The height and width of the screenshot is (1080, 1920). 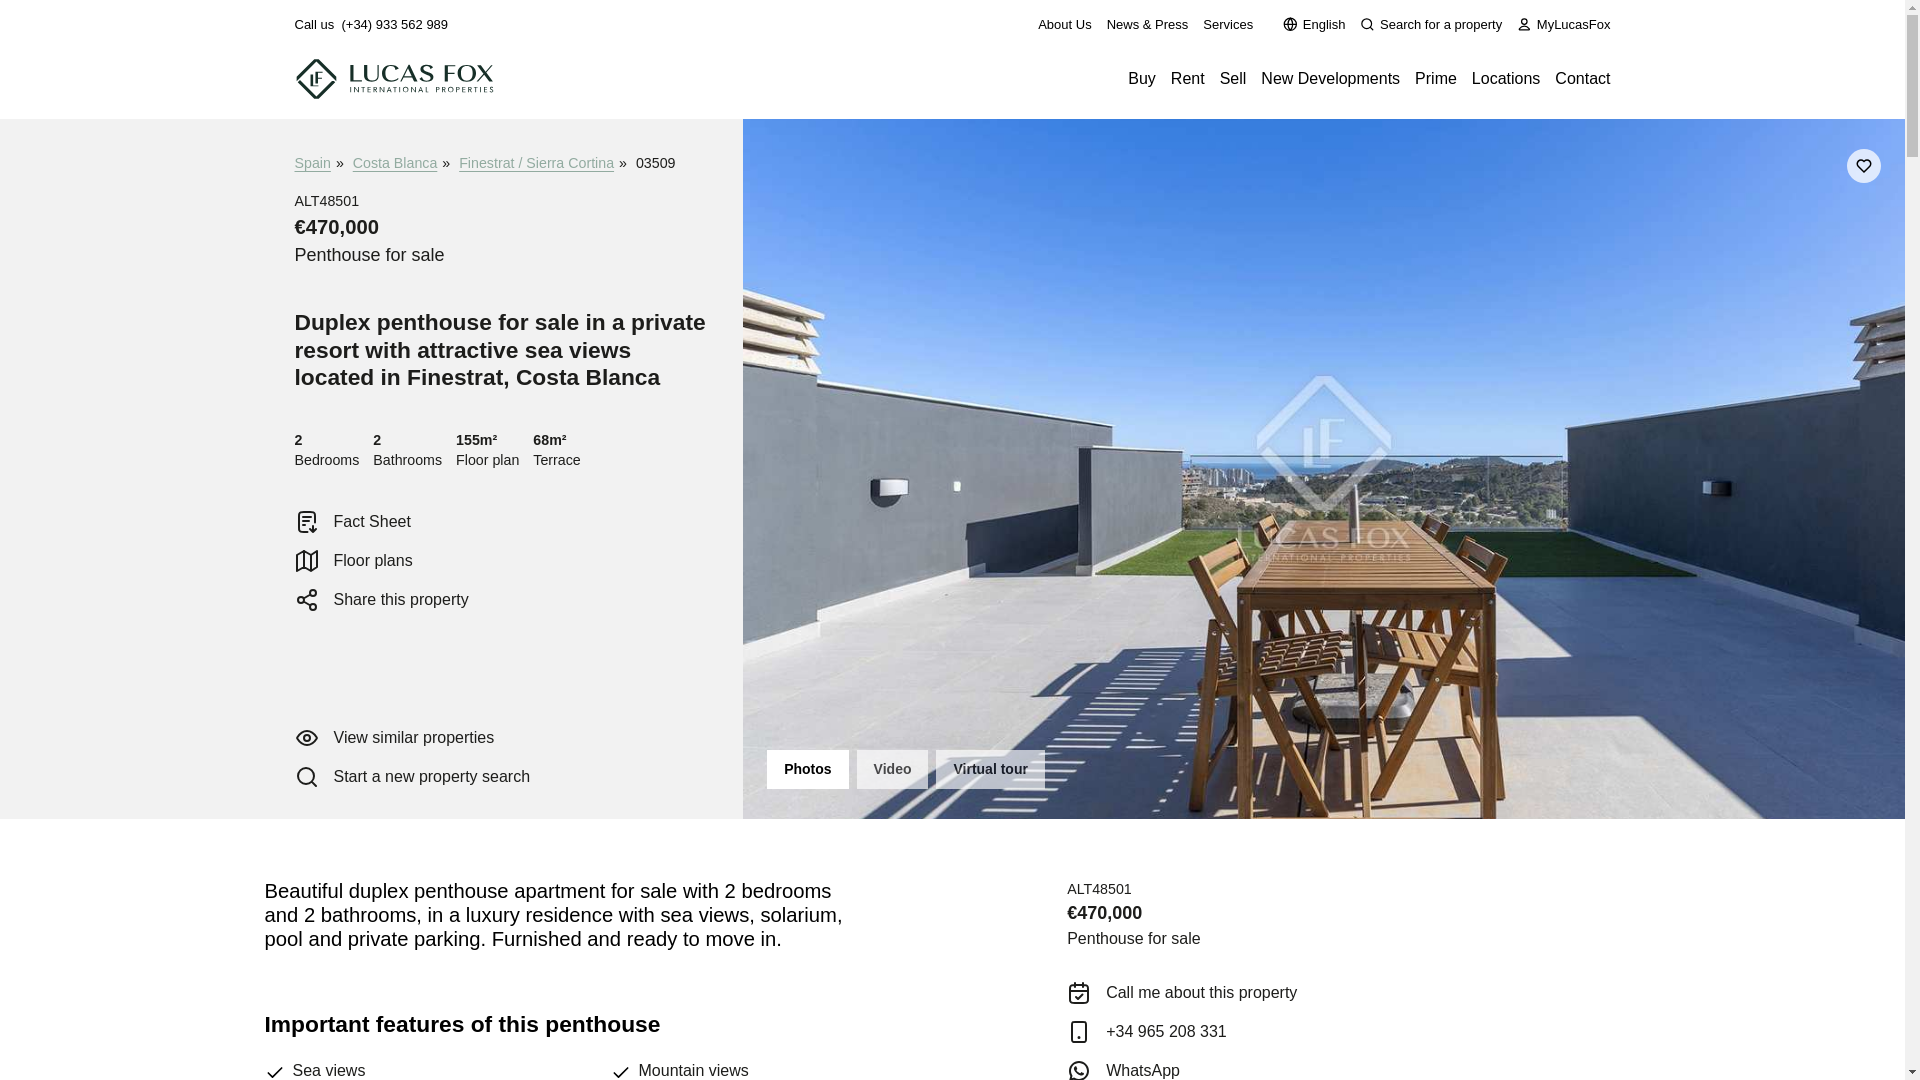 What do you see at coordinates (1064, 24) in the screenshot?
I see `About Us` at bounding box center [1064, 24].